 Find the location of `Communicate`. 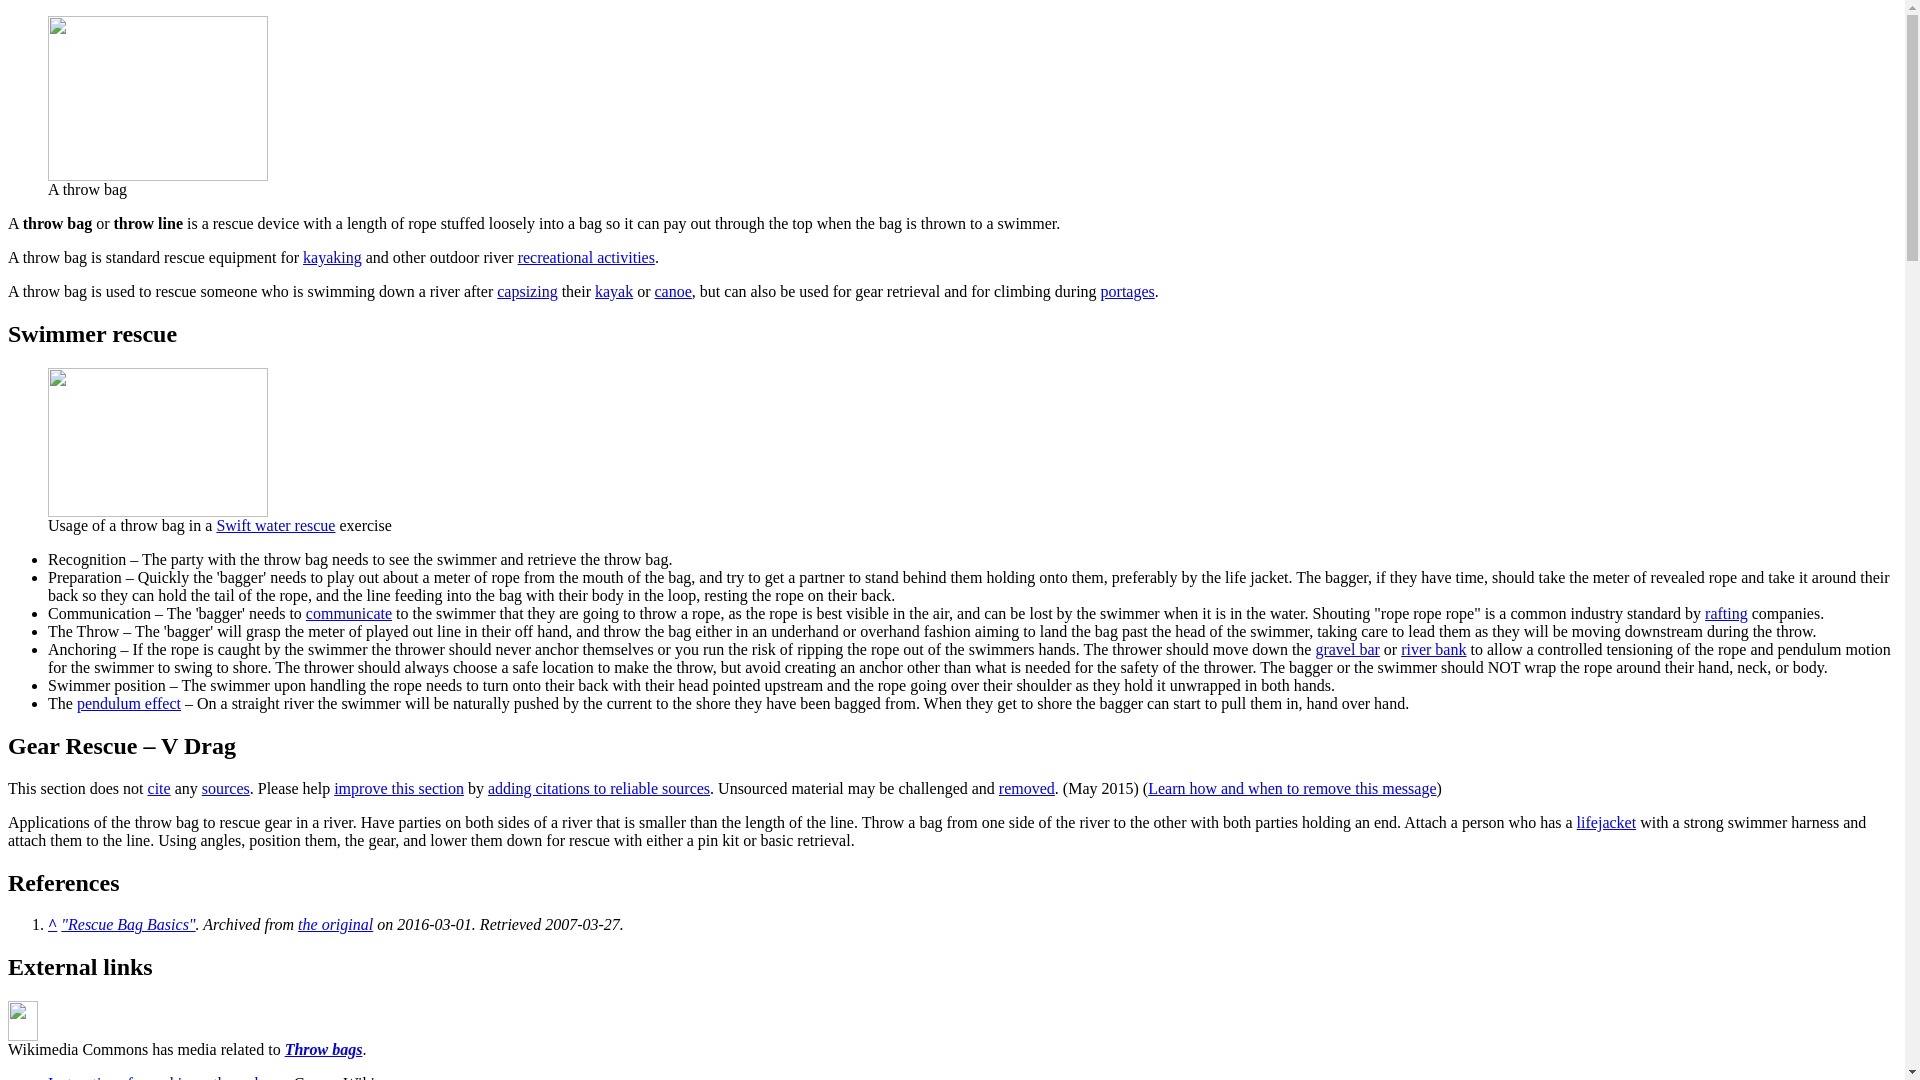

Communicate is located at coordinates (348, 613).